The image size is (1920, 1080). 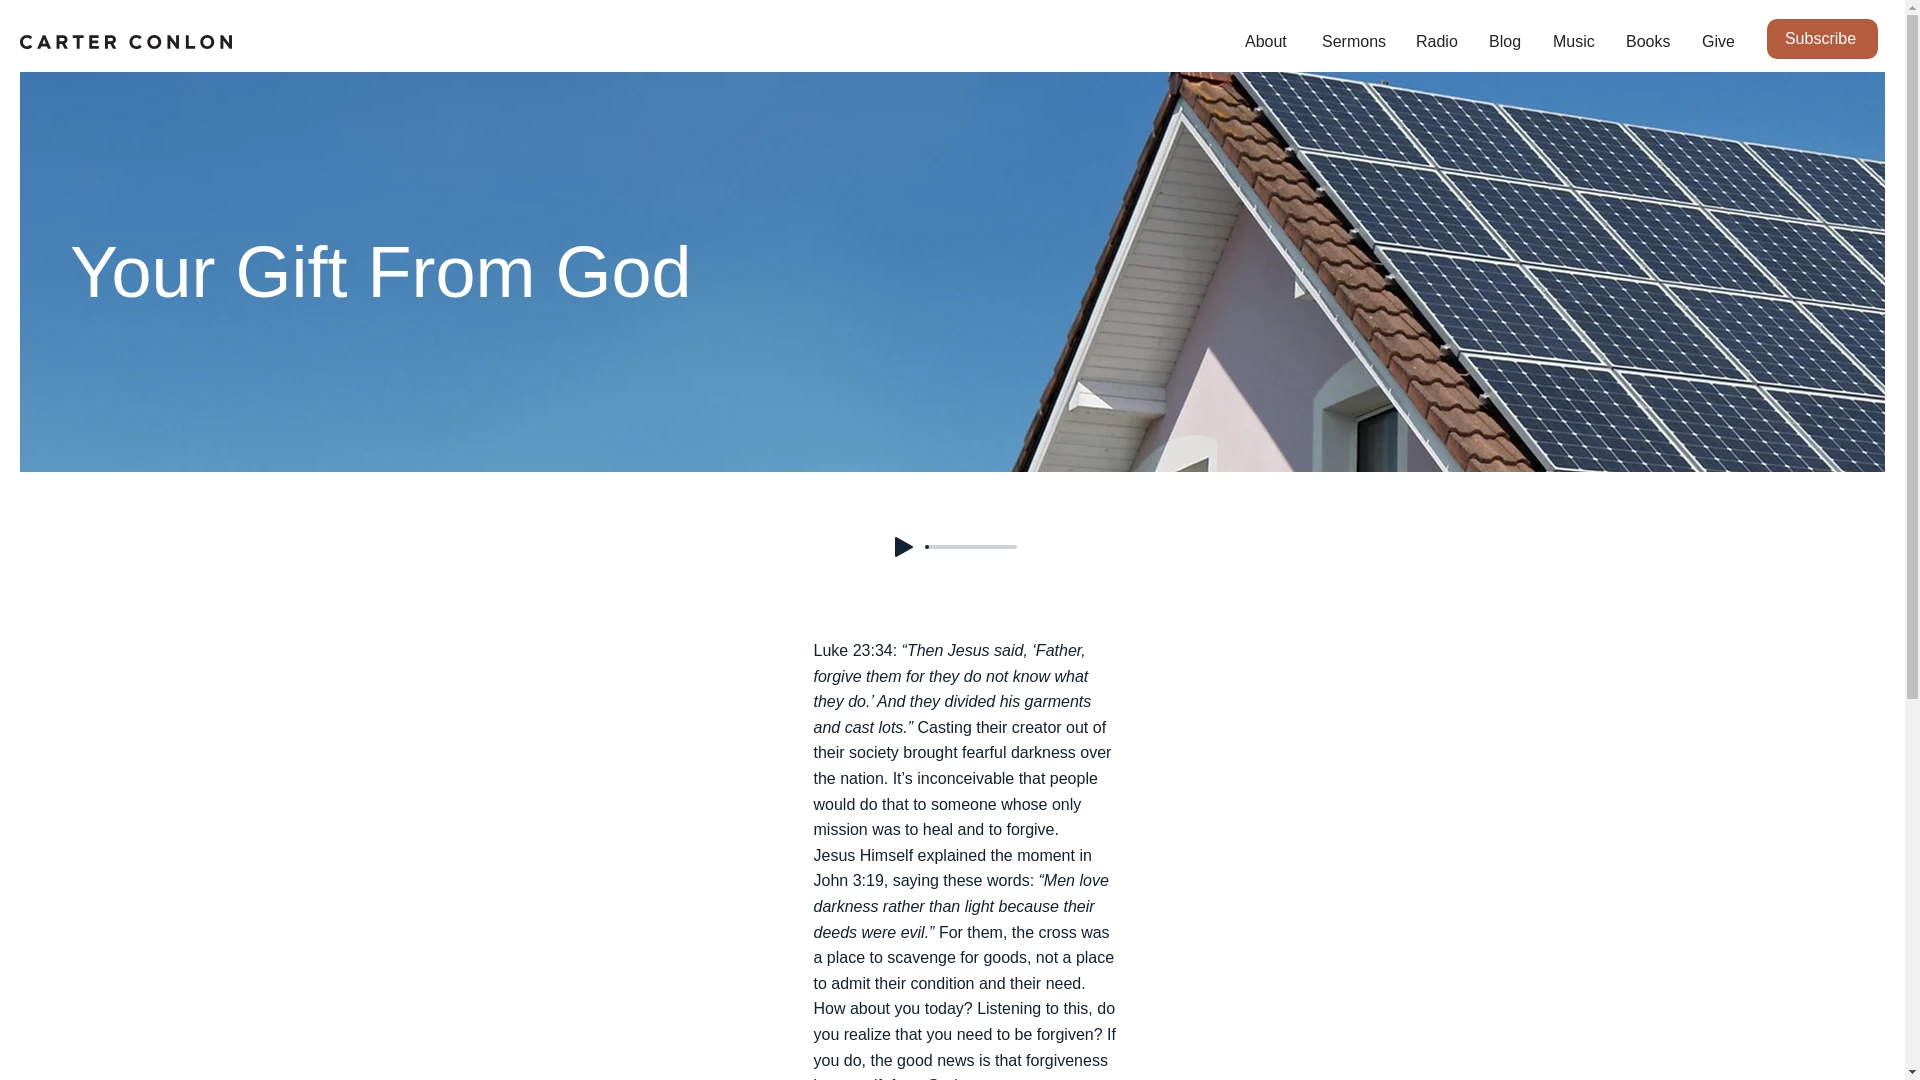 What do you see at coordinates (1506, 42) in the screenshot?
I see `Blog` at bounding box center [1506, 42].